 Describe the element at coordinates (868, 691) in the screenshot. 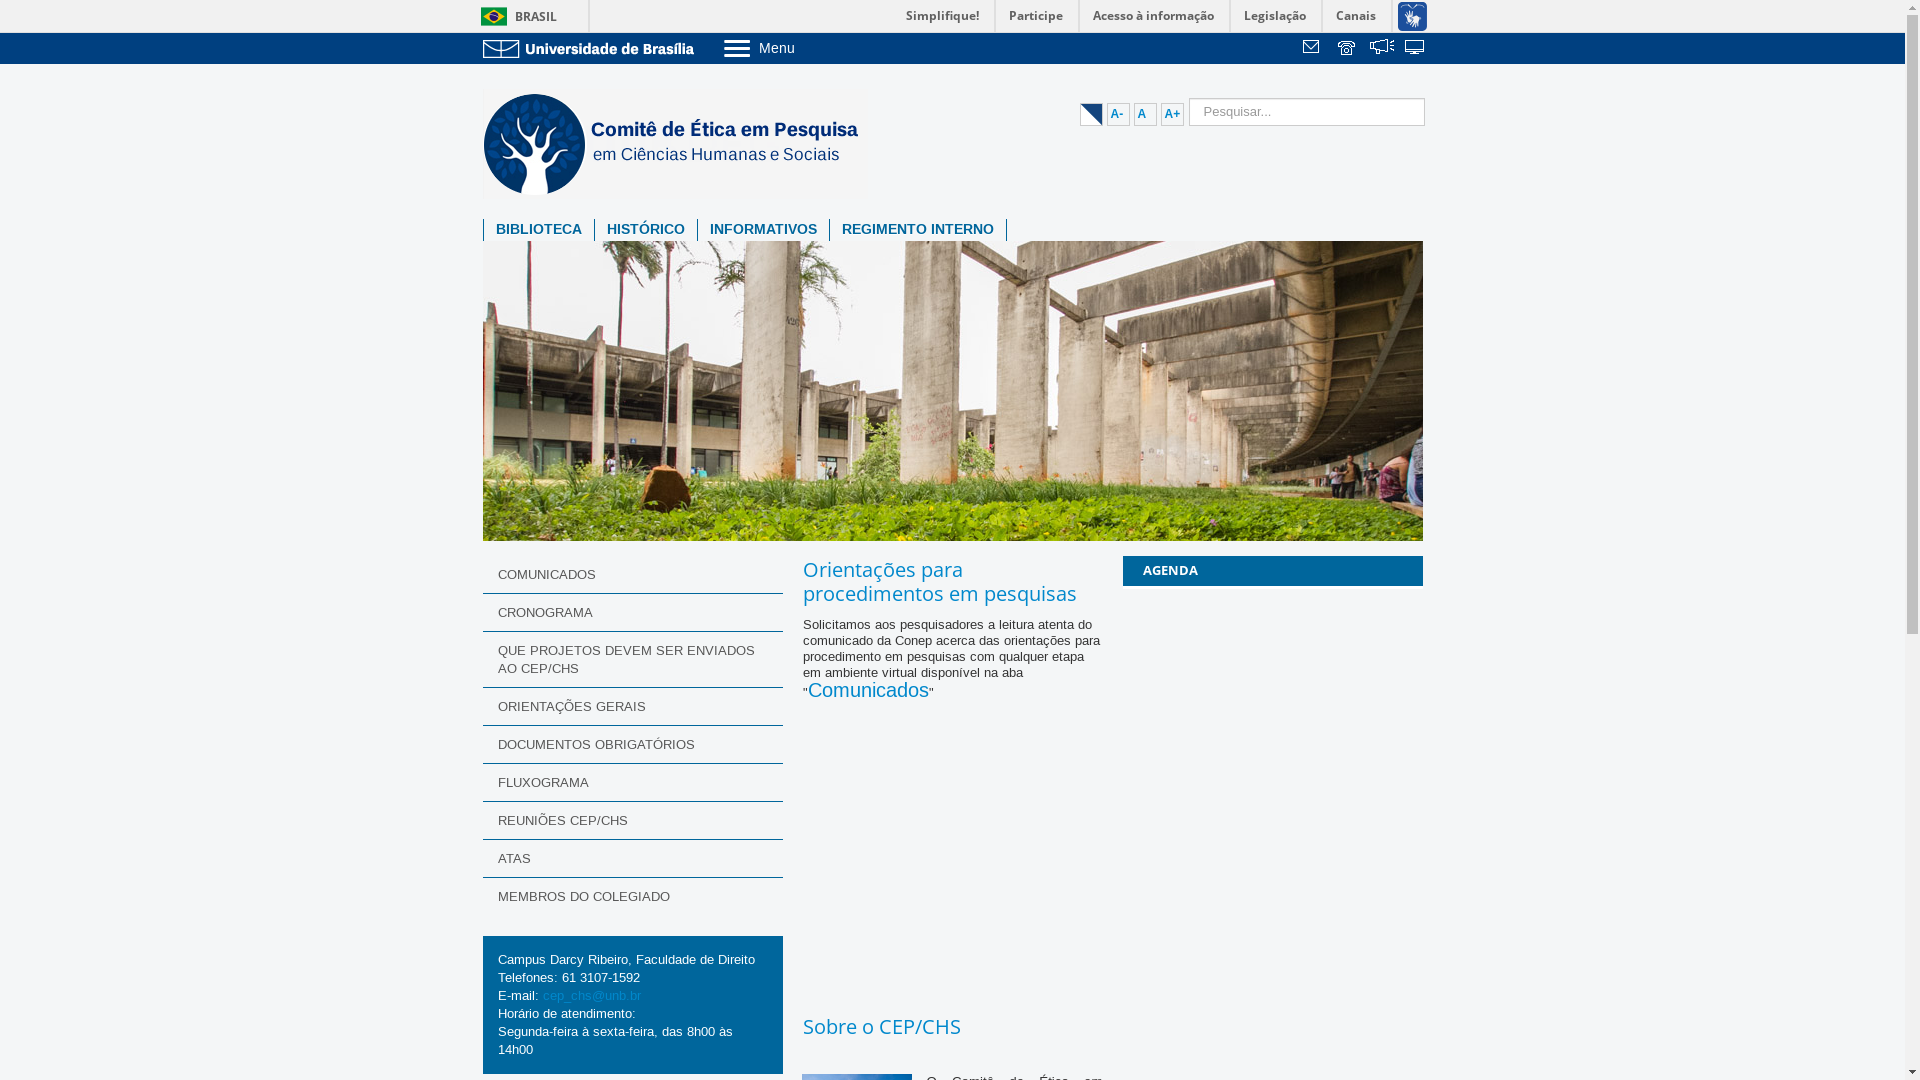

I see `Comunicados` at that location.